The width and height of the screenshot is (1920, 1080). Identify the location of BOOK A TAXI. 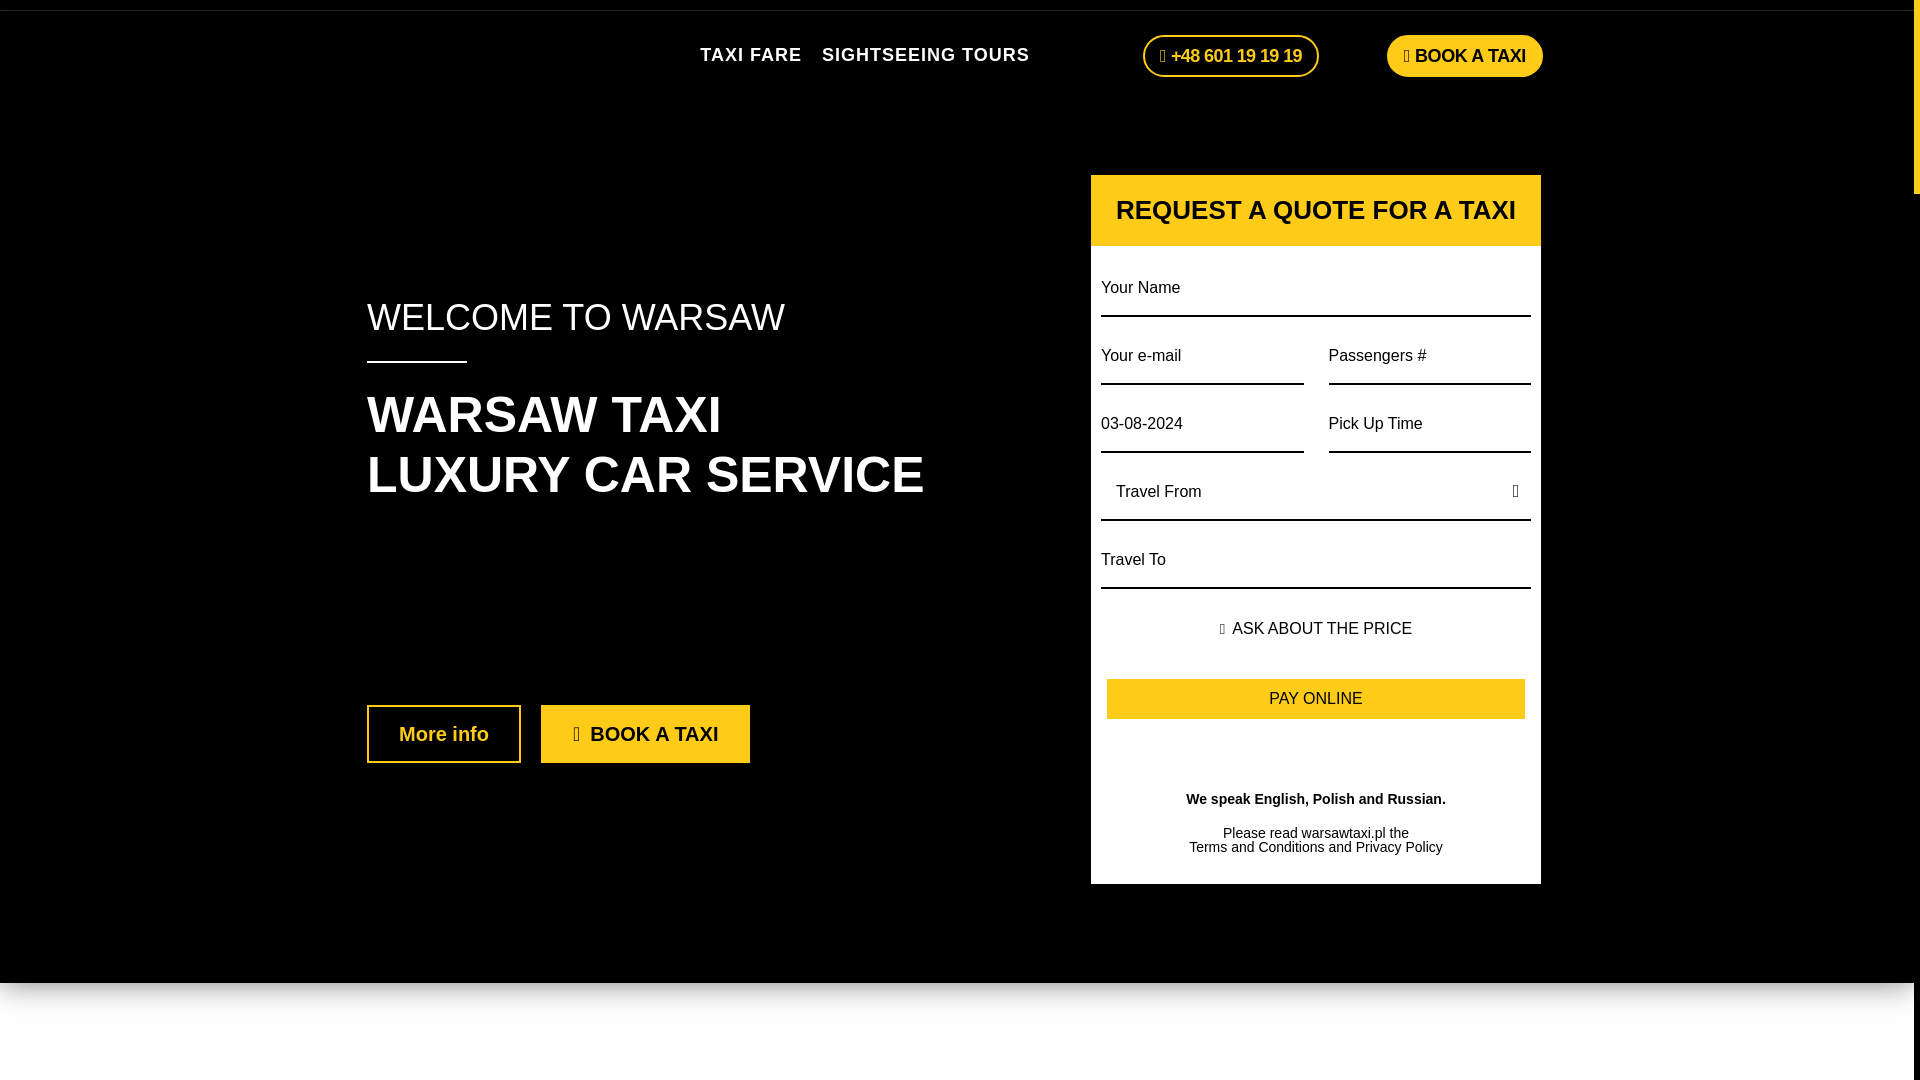
(1464, 55).